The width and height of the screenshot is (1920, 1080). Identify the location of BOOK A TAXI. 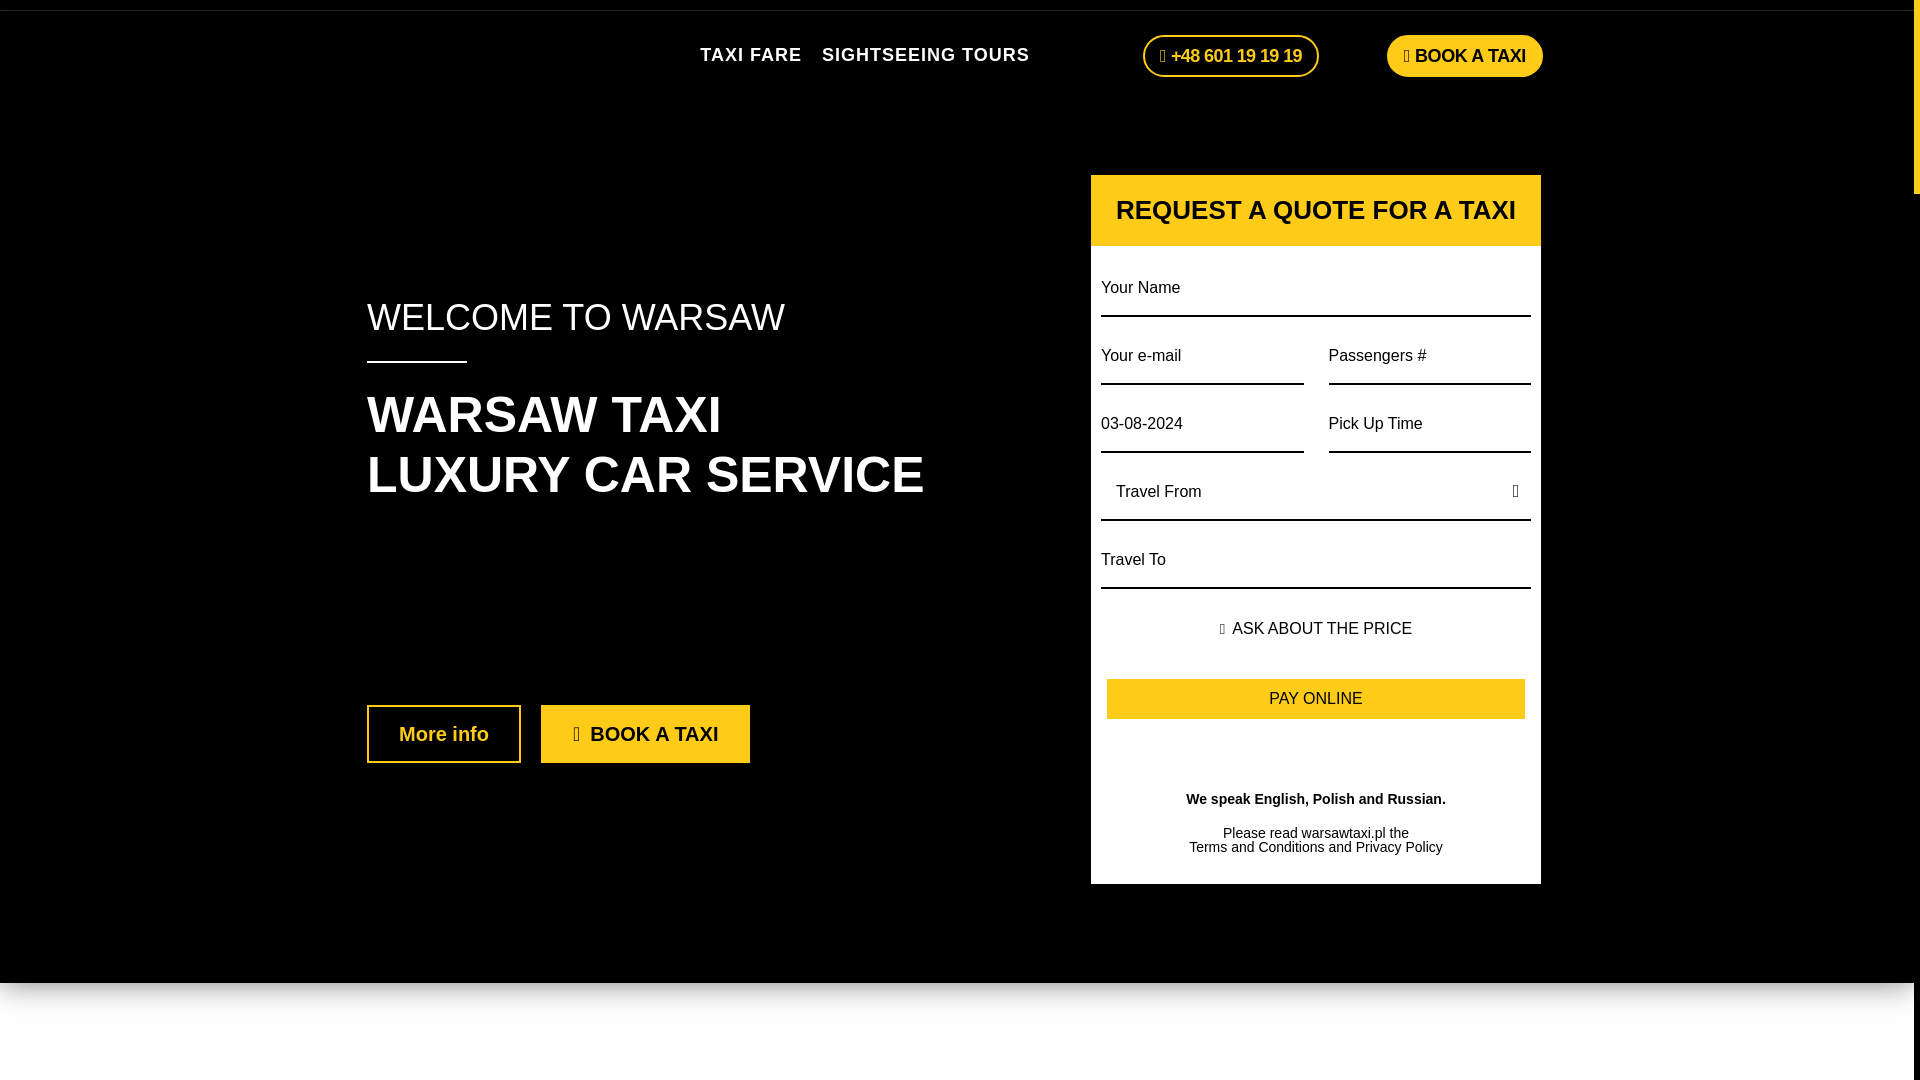
(1464, 55).